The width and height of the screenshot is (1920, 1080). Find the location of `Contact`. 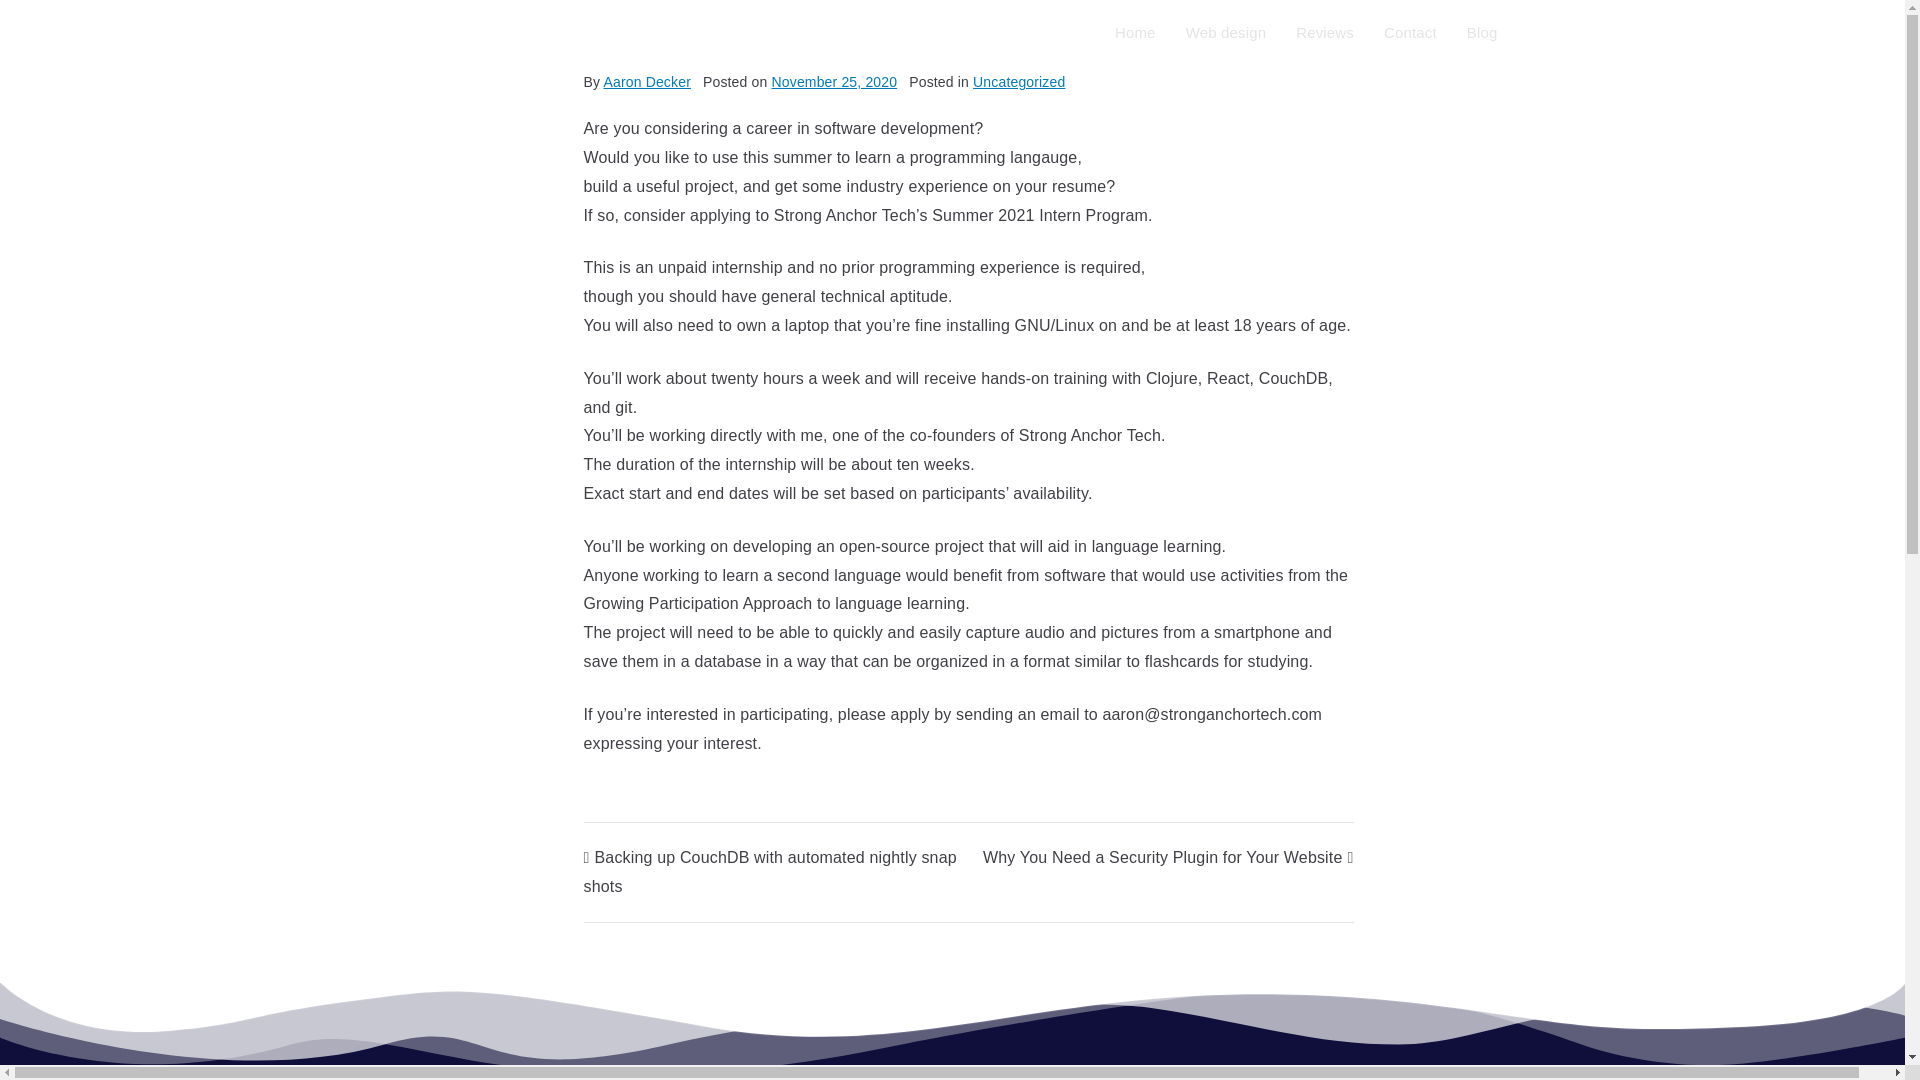

Contact is located at coordinates (1410, 32).